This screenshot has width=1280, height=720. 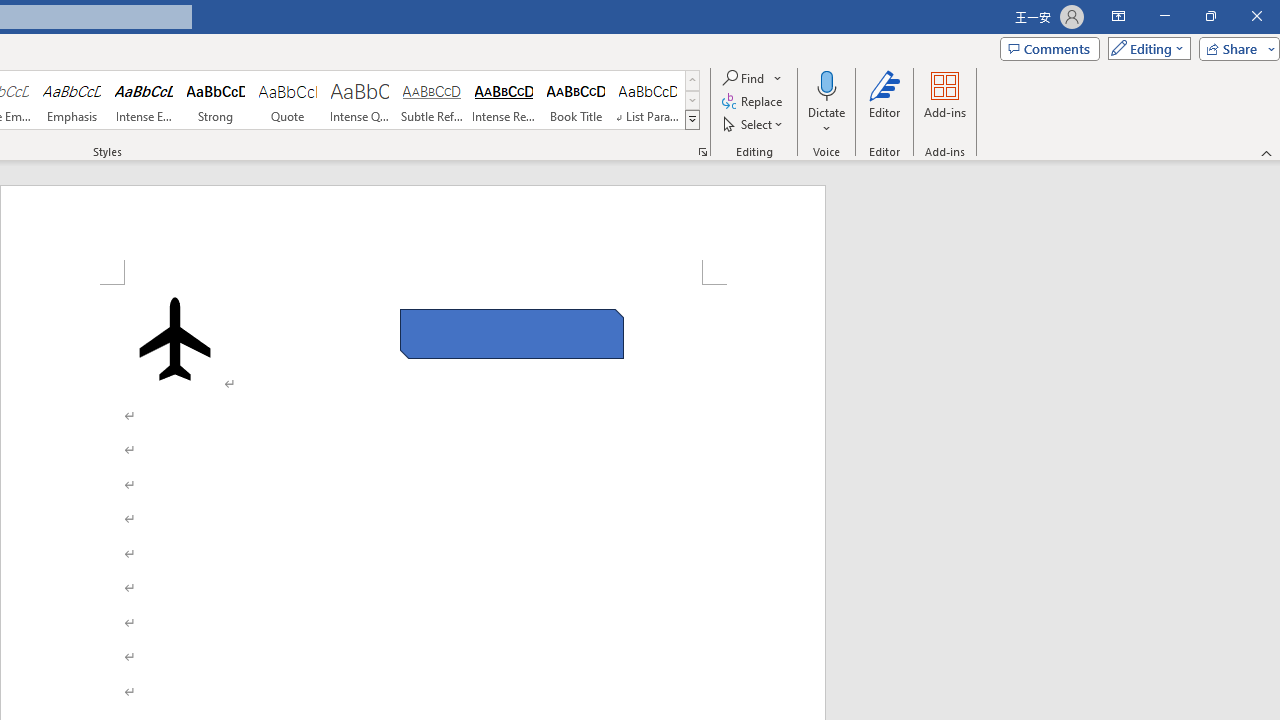 I want to click on Editing, so click(x=1144, y=48).